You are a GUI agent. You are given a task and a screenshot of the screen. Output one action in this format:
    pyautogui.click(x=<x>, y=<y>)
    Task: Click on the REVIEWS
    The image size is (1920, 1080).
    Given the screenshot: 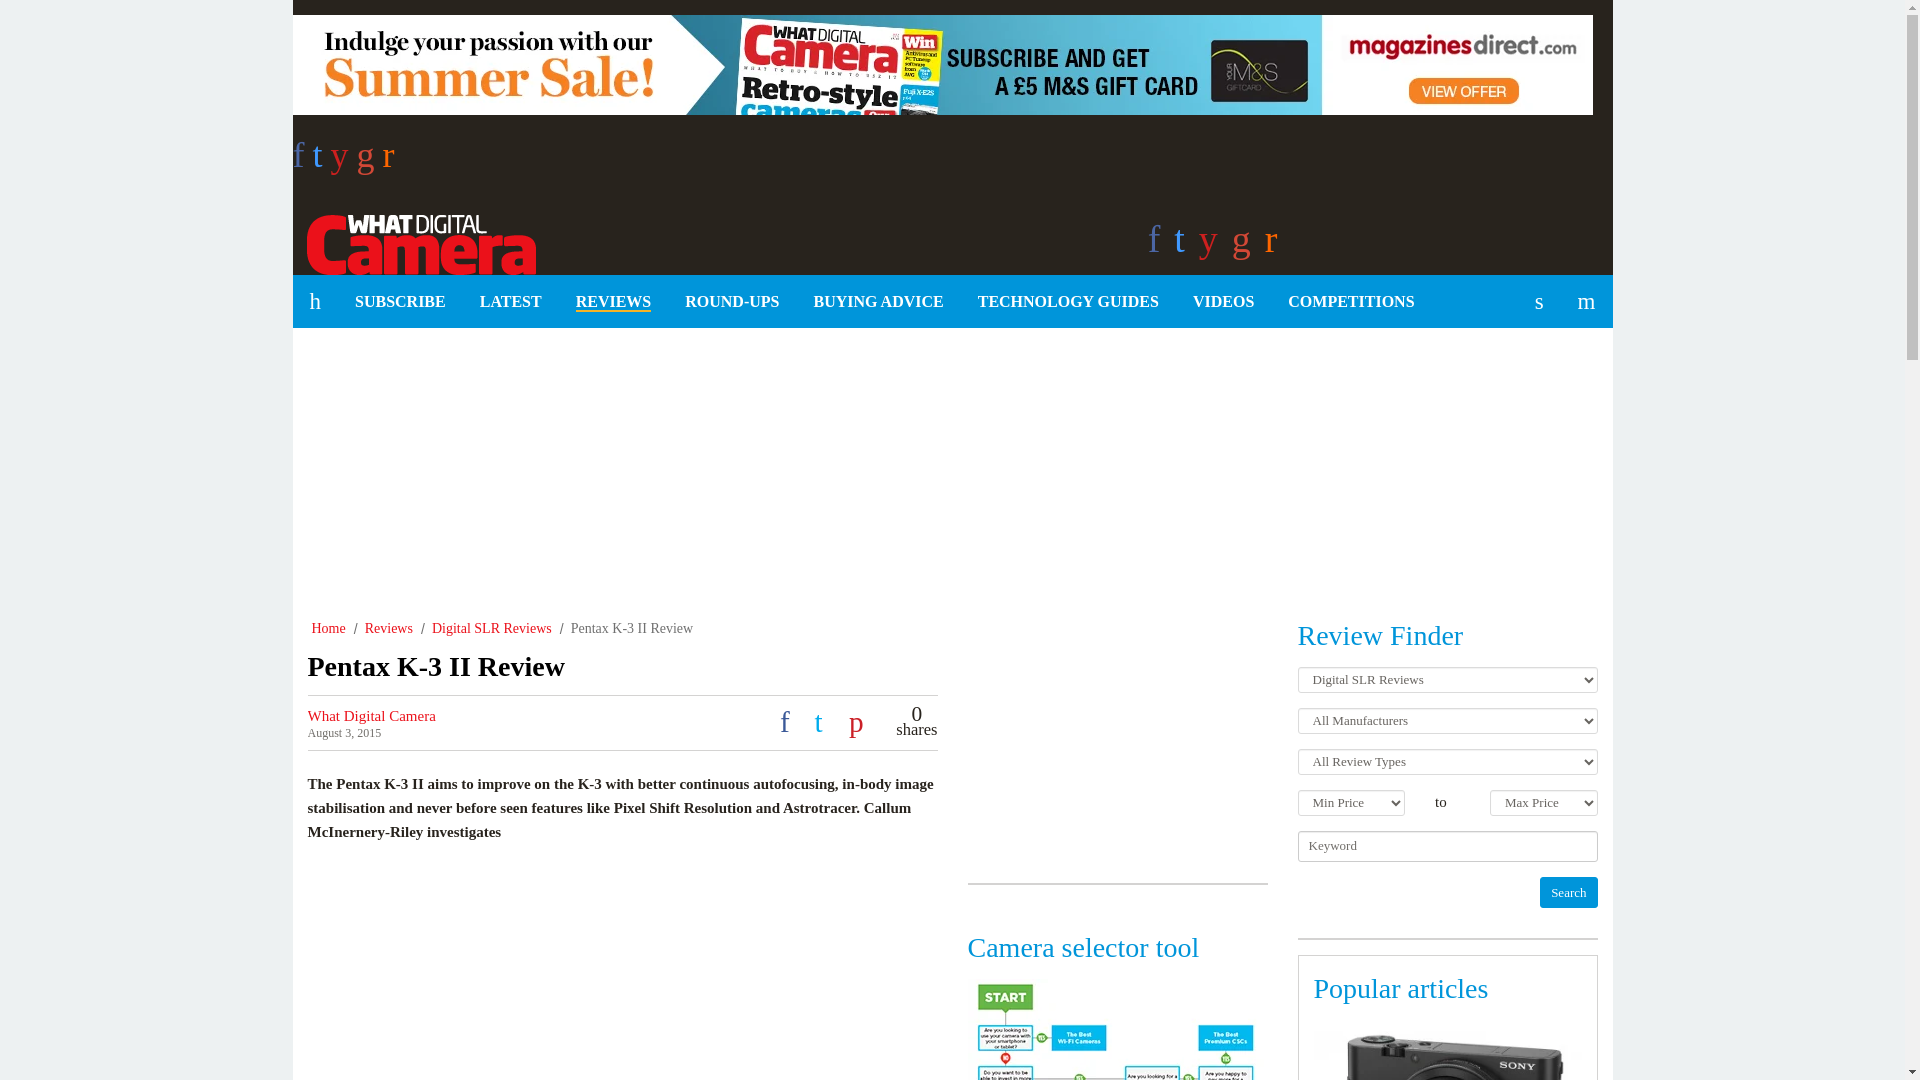 What is the action you would take?
    pyautogui.click(x=613, y=302)
    